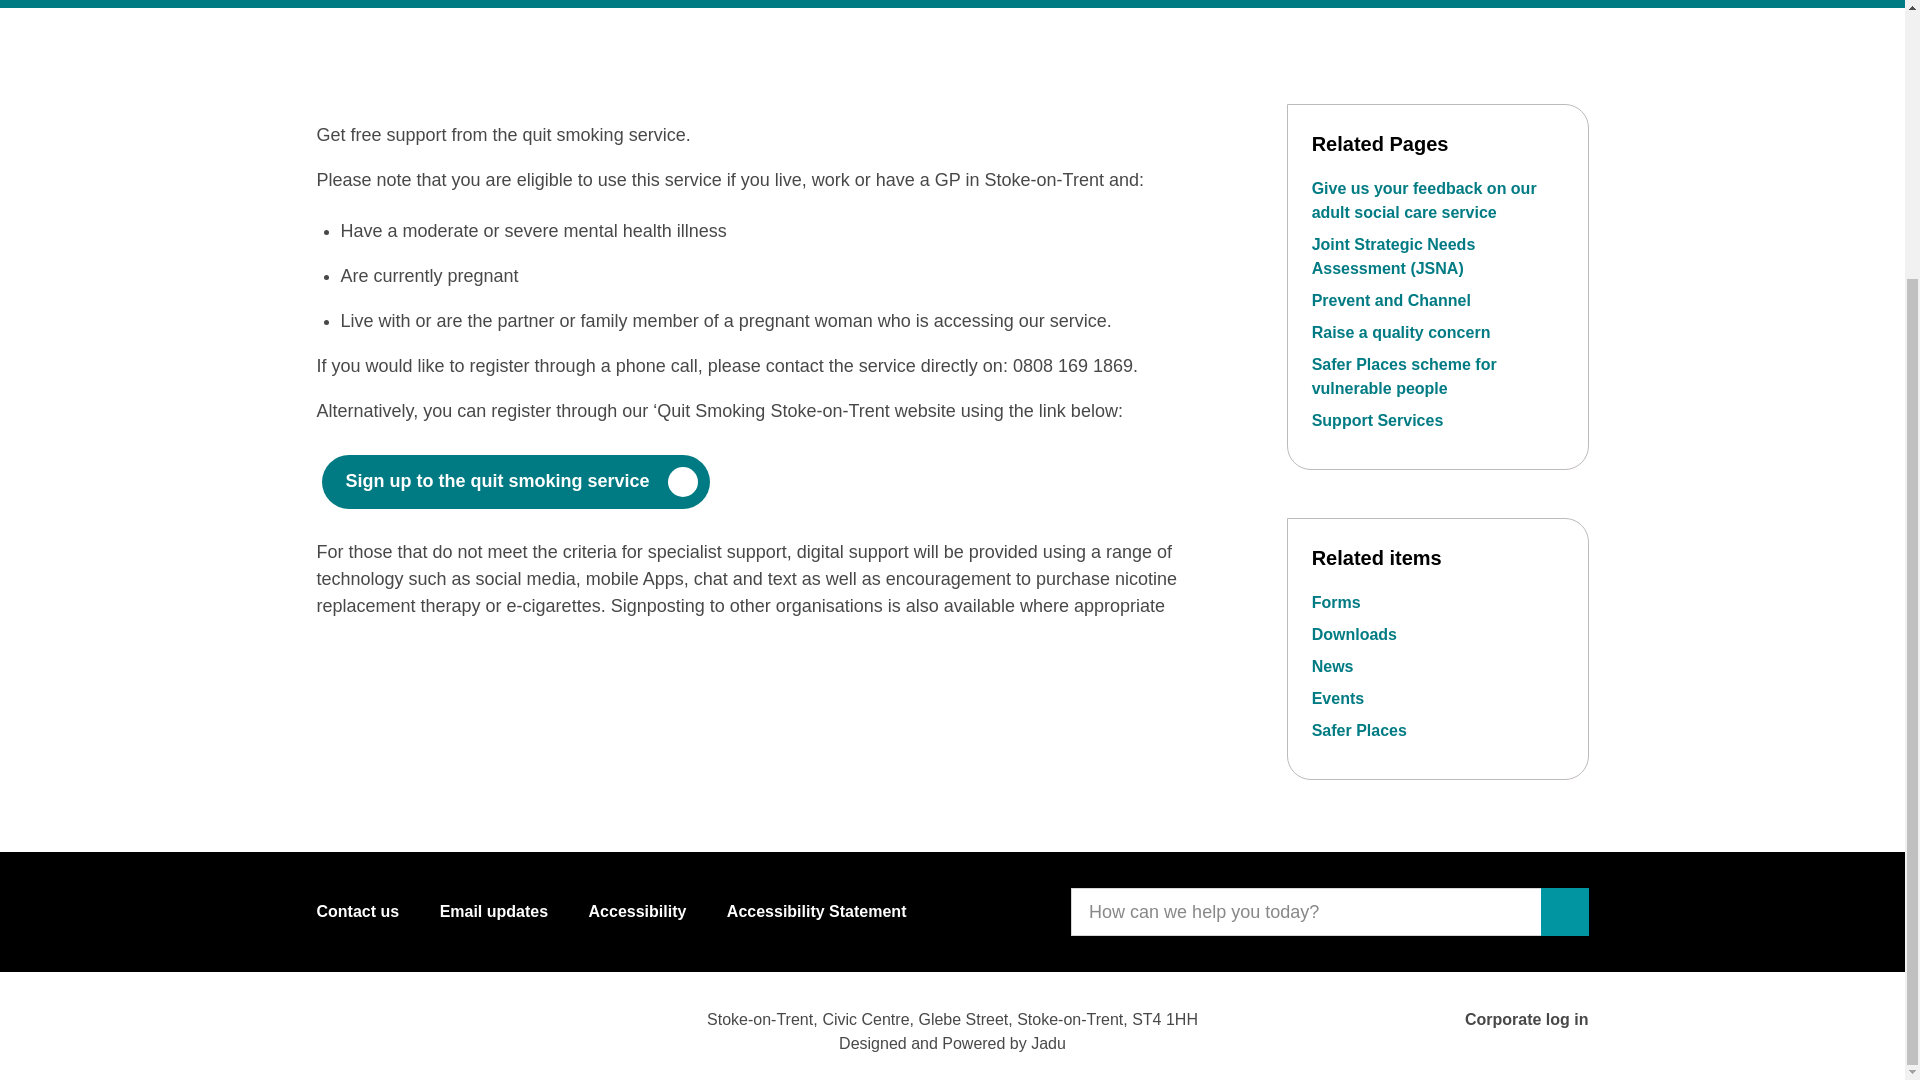  I want to click on Sign up to the quit smoking service, so click(516, 480).